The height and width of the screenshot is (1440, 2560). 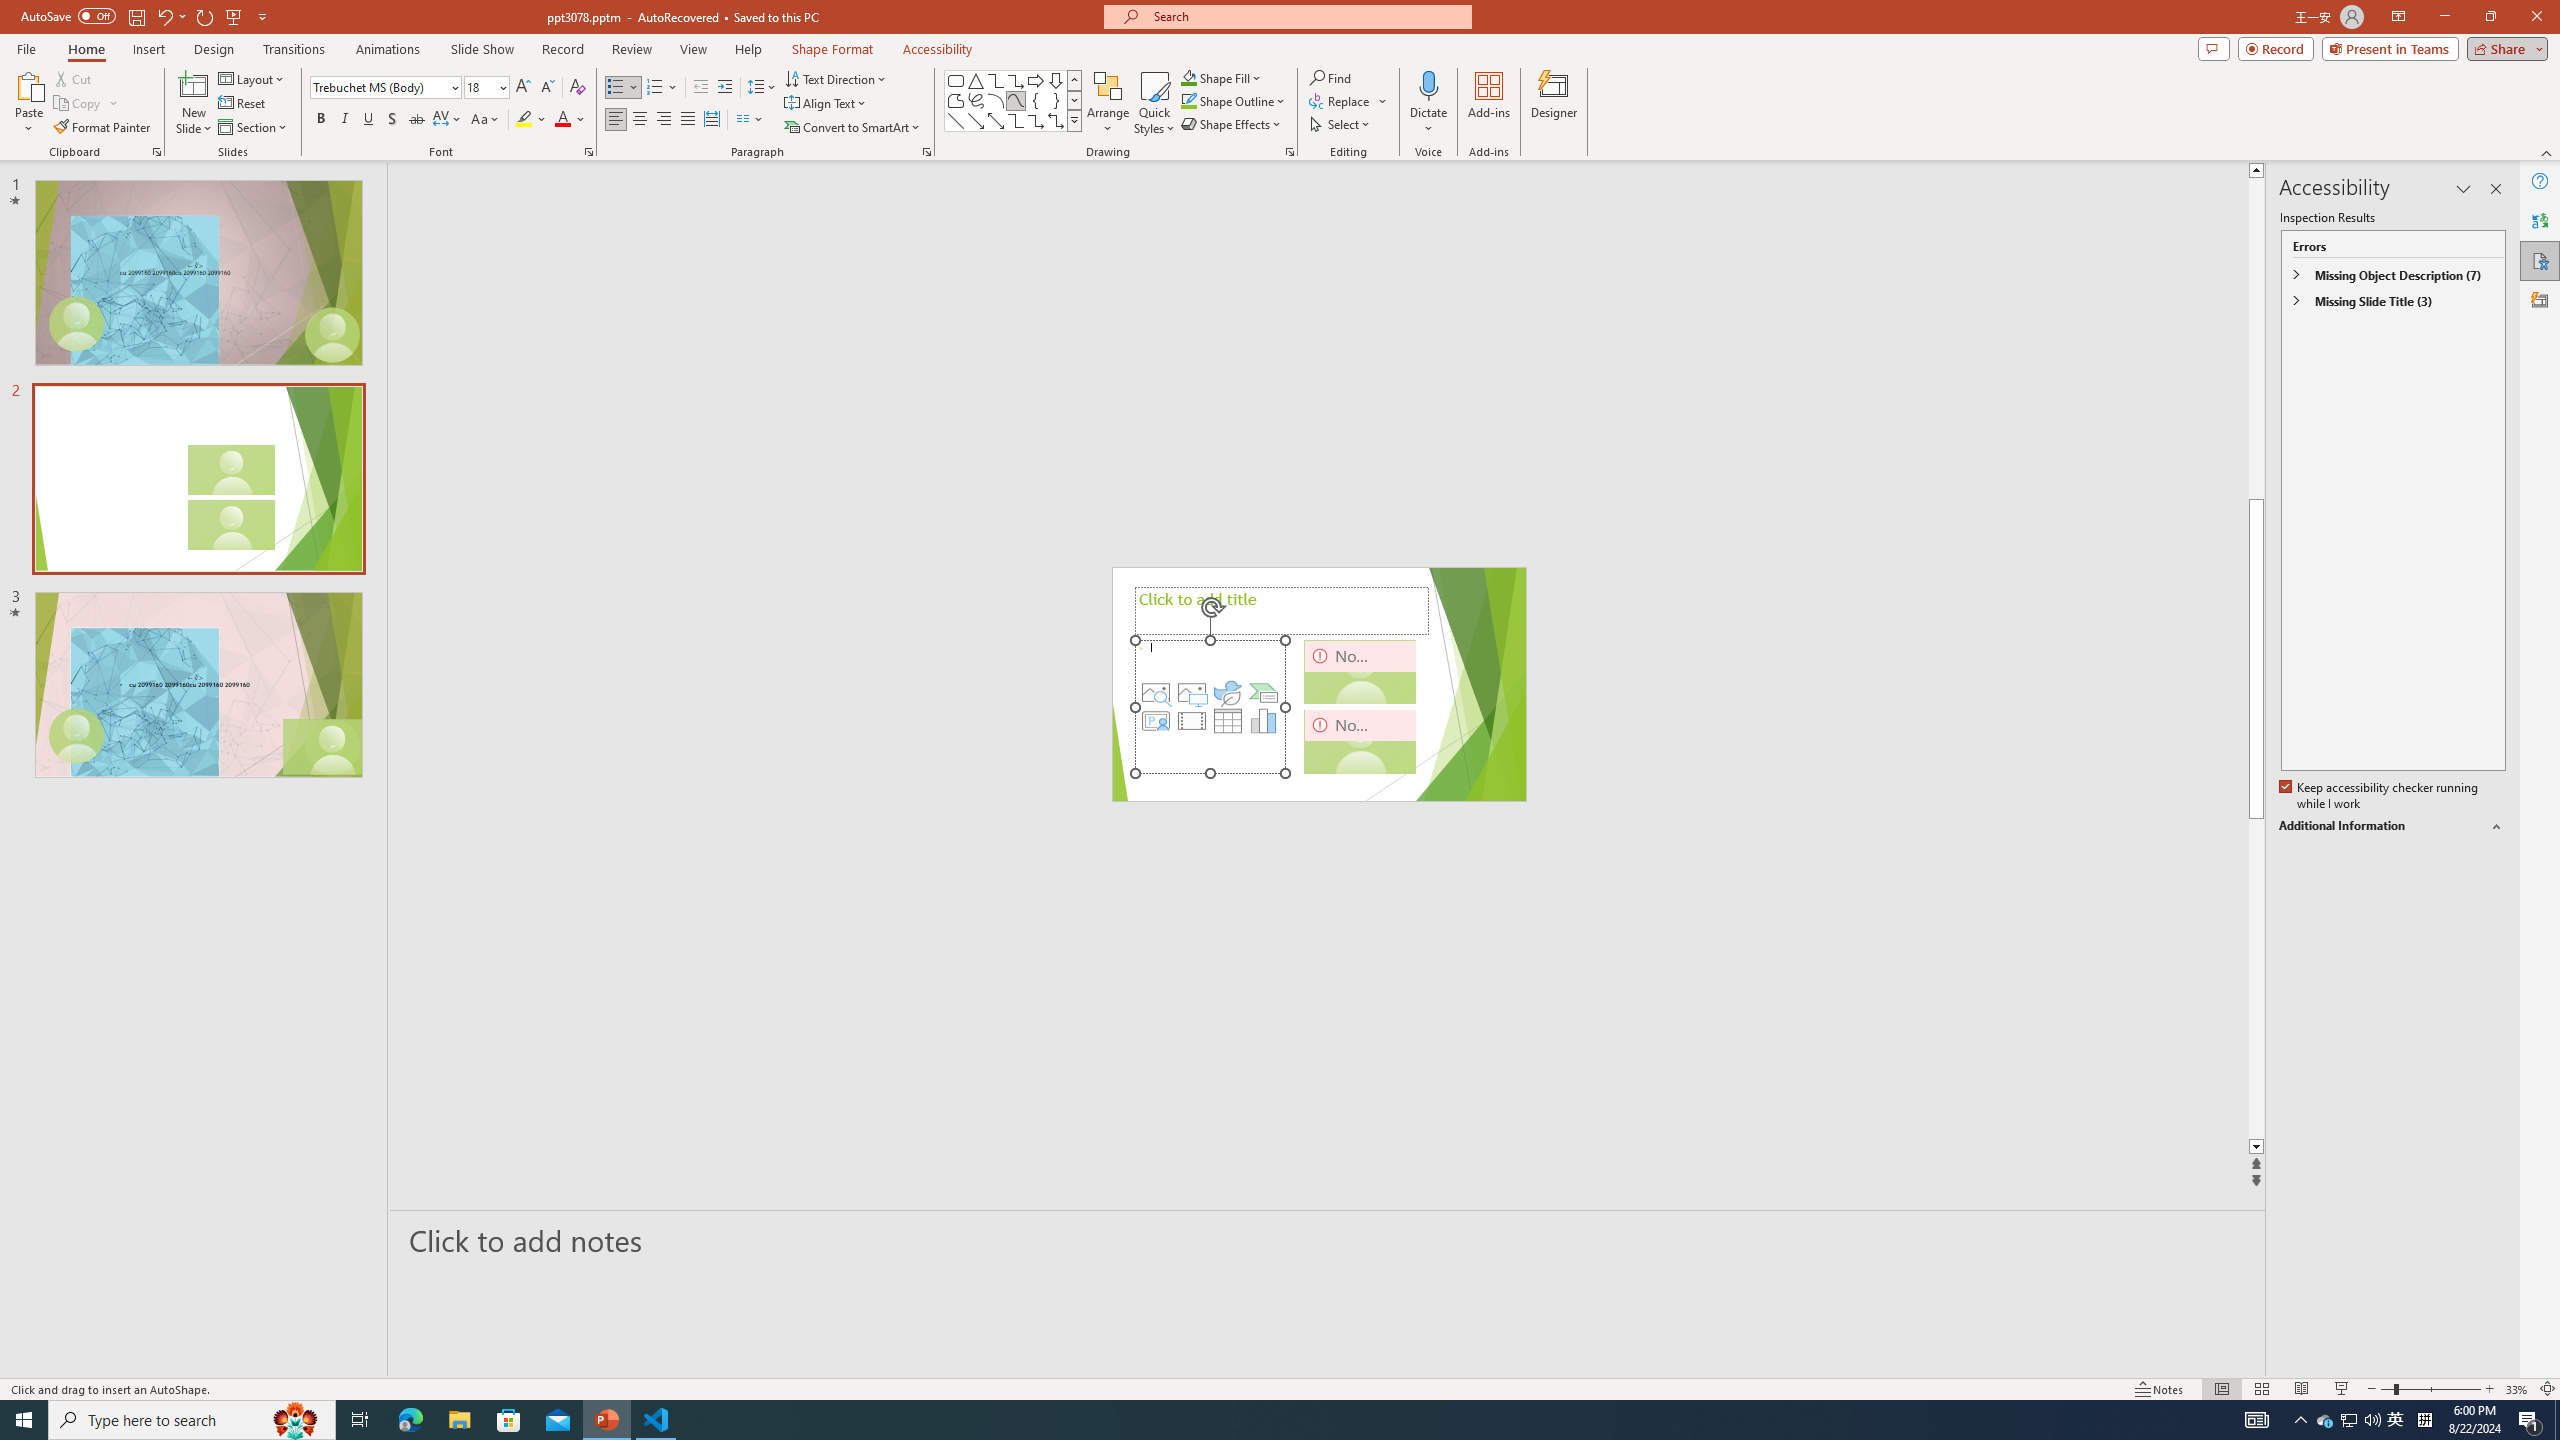 I want to click on Insert a SmartArt Graphic, so click(x=1264, y=693).